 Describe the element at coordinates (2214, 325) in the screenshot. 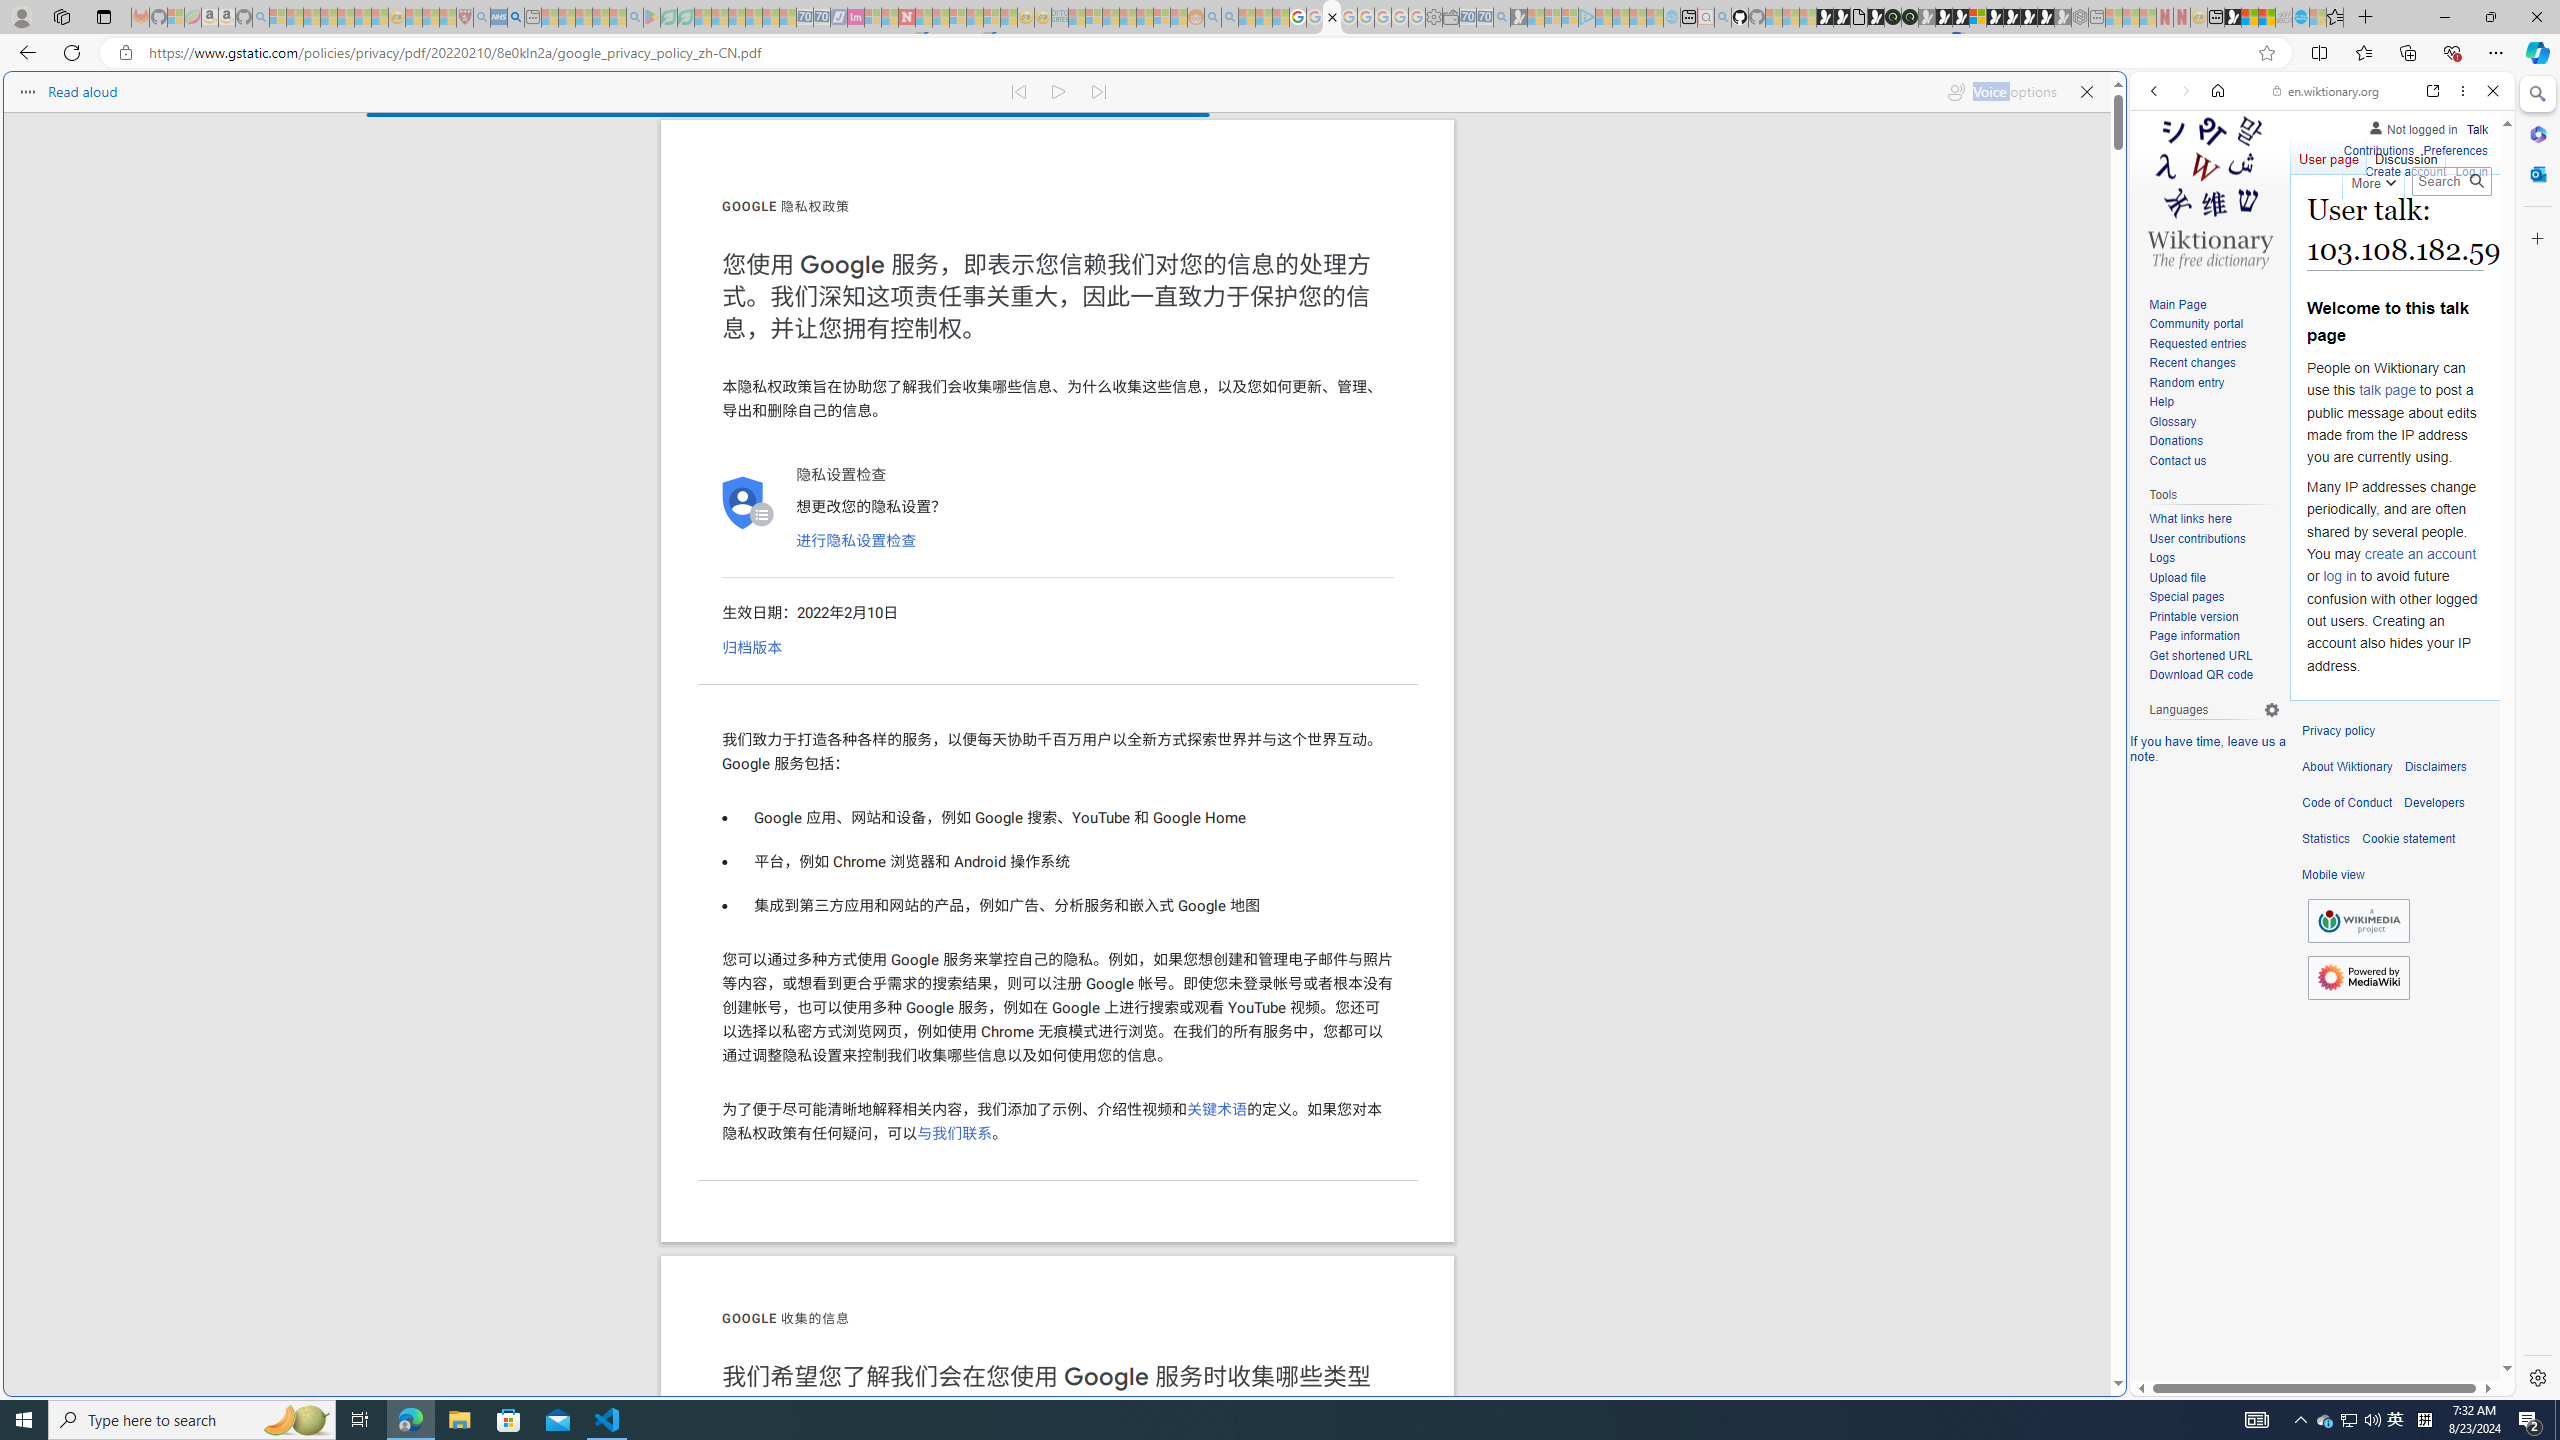

I see `Community portal` at that location.